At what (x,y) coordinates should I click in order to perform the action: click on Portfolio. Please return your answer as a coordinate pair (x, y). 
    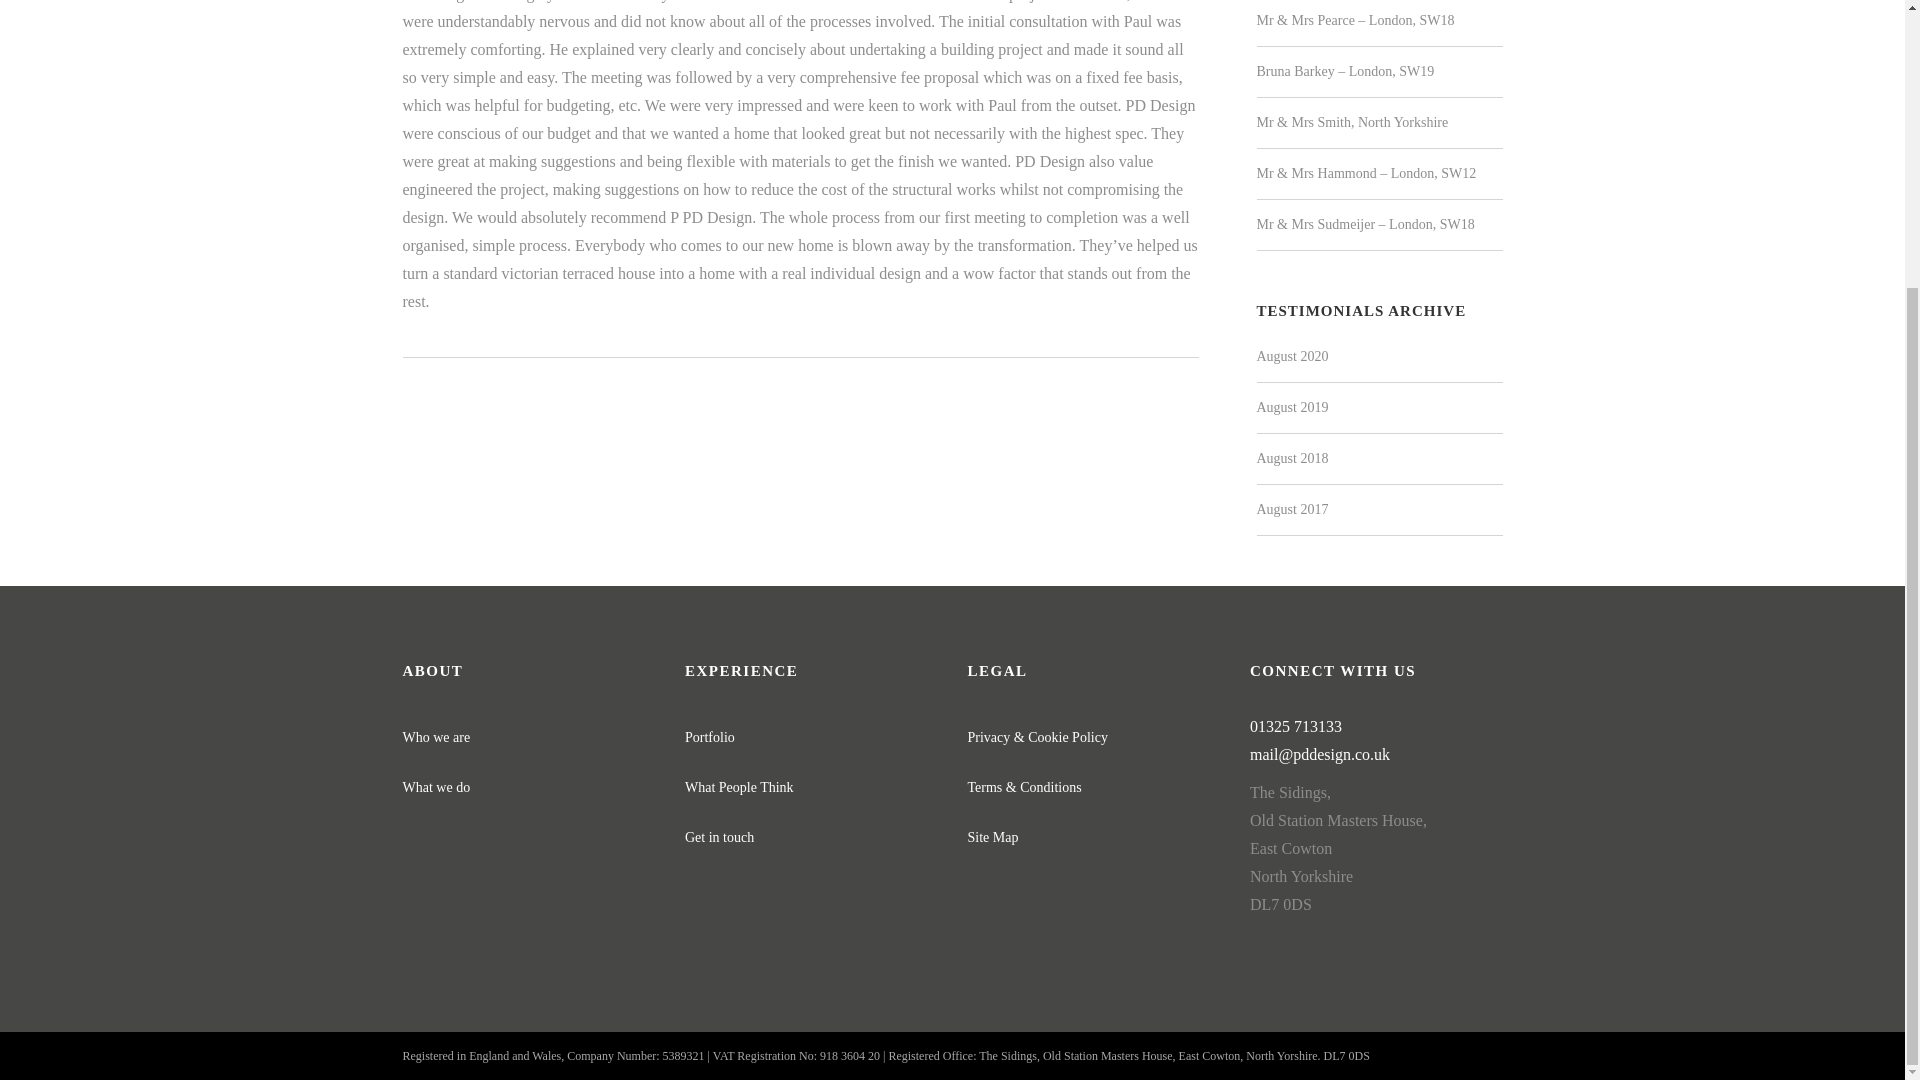
    Looking at the image, I should click on (710, 738).